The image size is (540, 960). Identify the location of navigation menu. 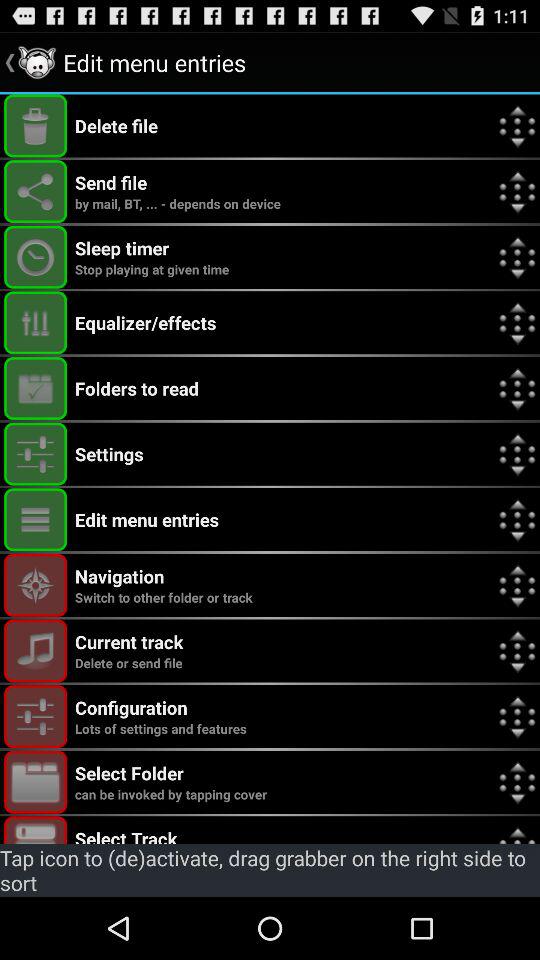
(36, 584).